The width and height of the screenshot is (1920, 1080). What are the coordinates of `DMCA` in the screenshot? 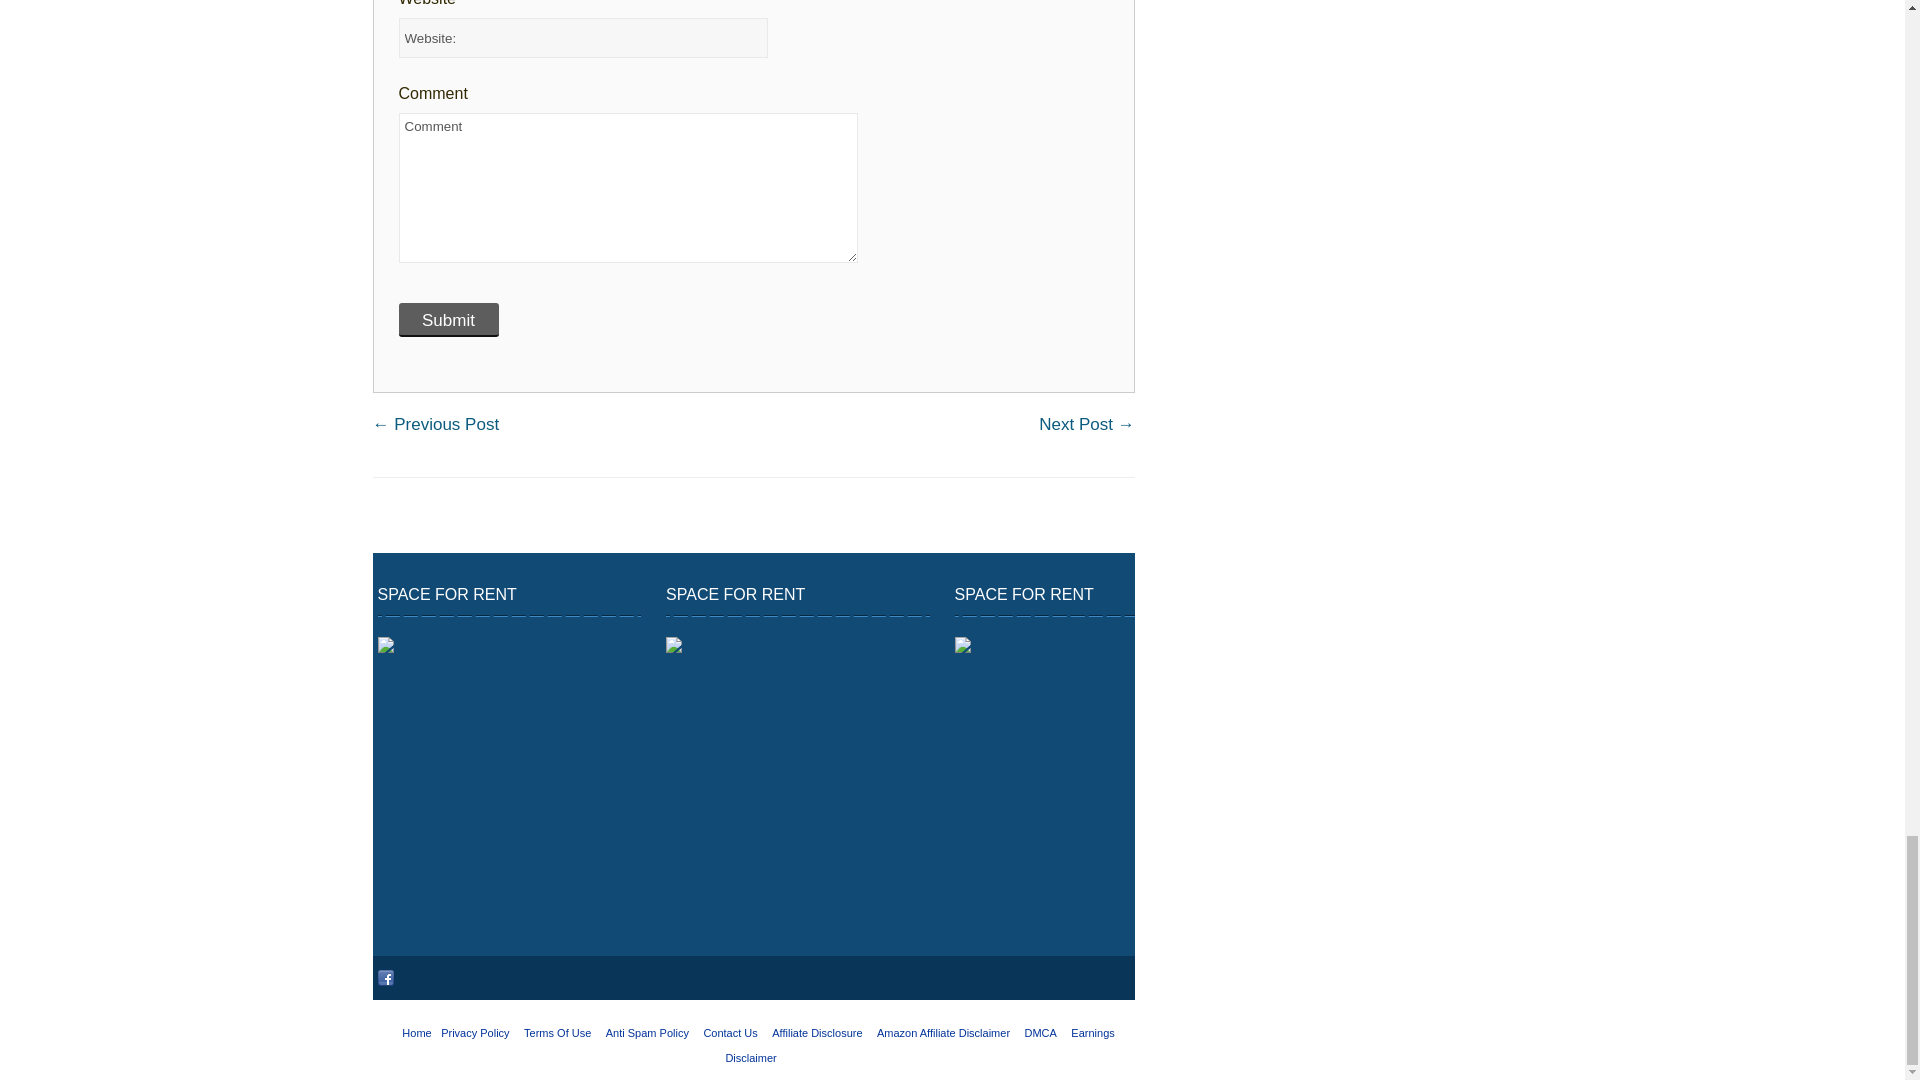 It's located at (1041, 1032).